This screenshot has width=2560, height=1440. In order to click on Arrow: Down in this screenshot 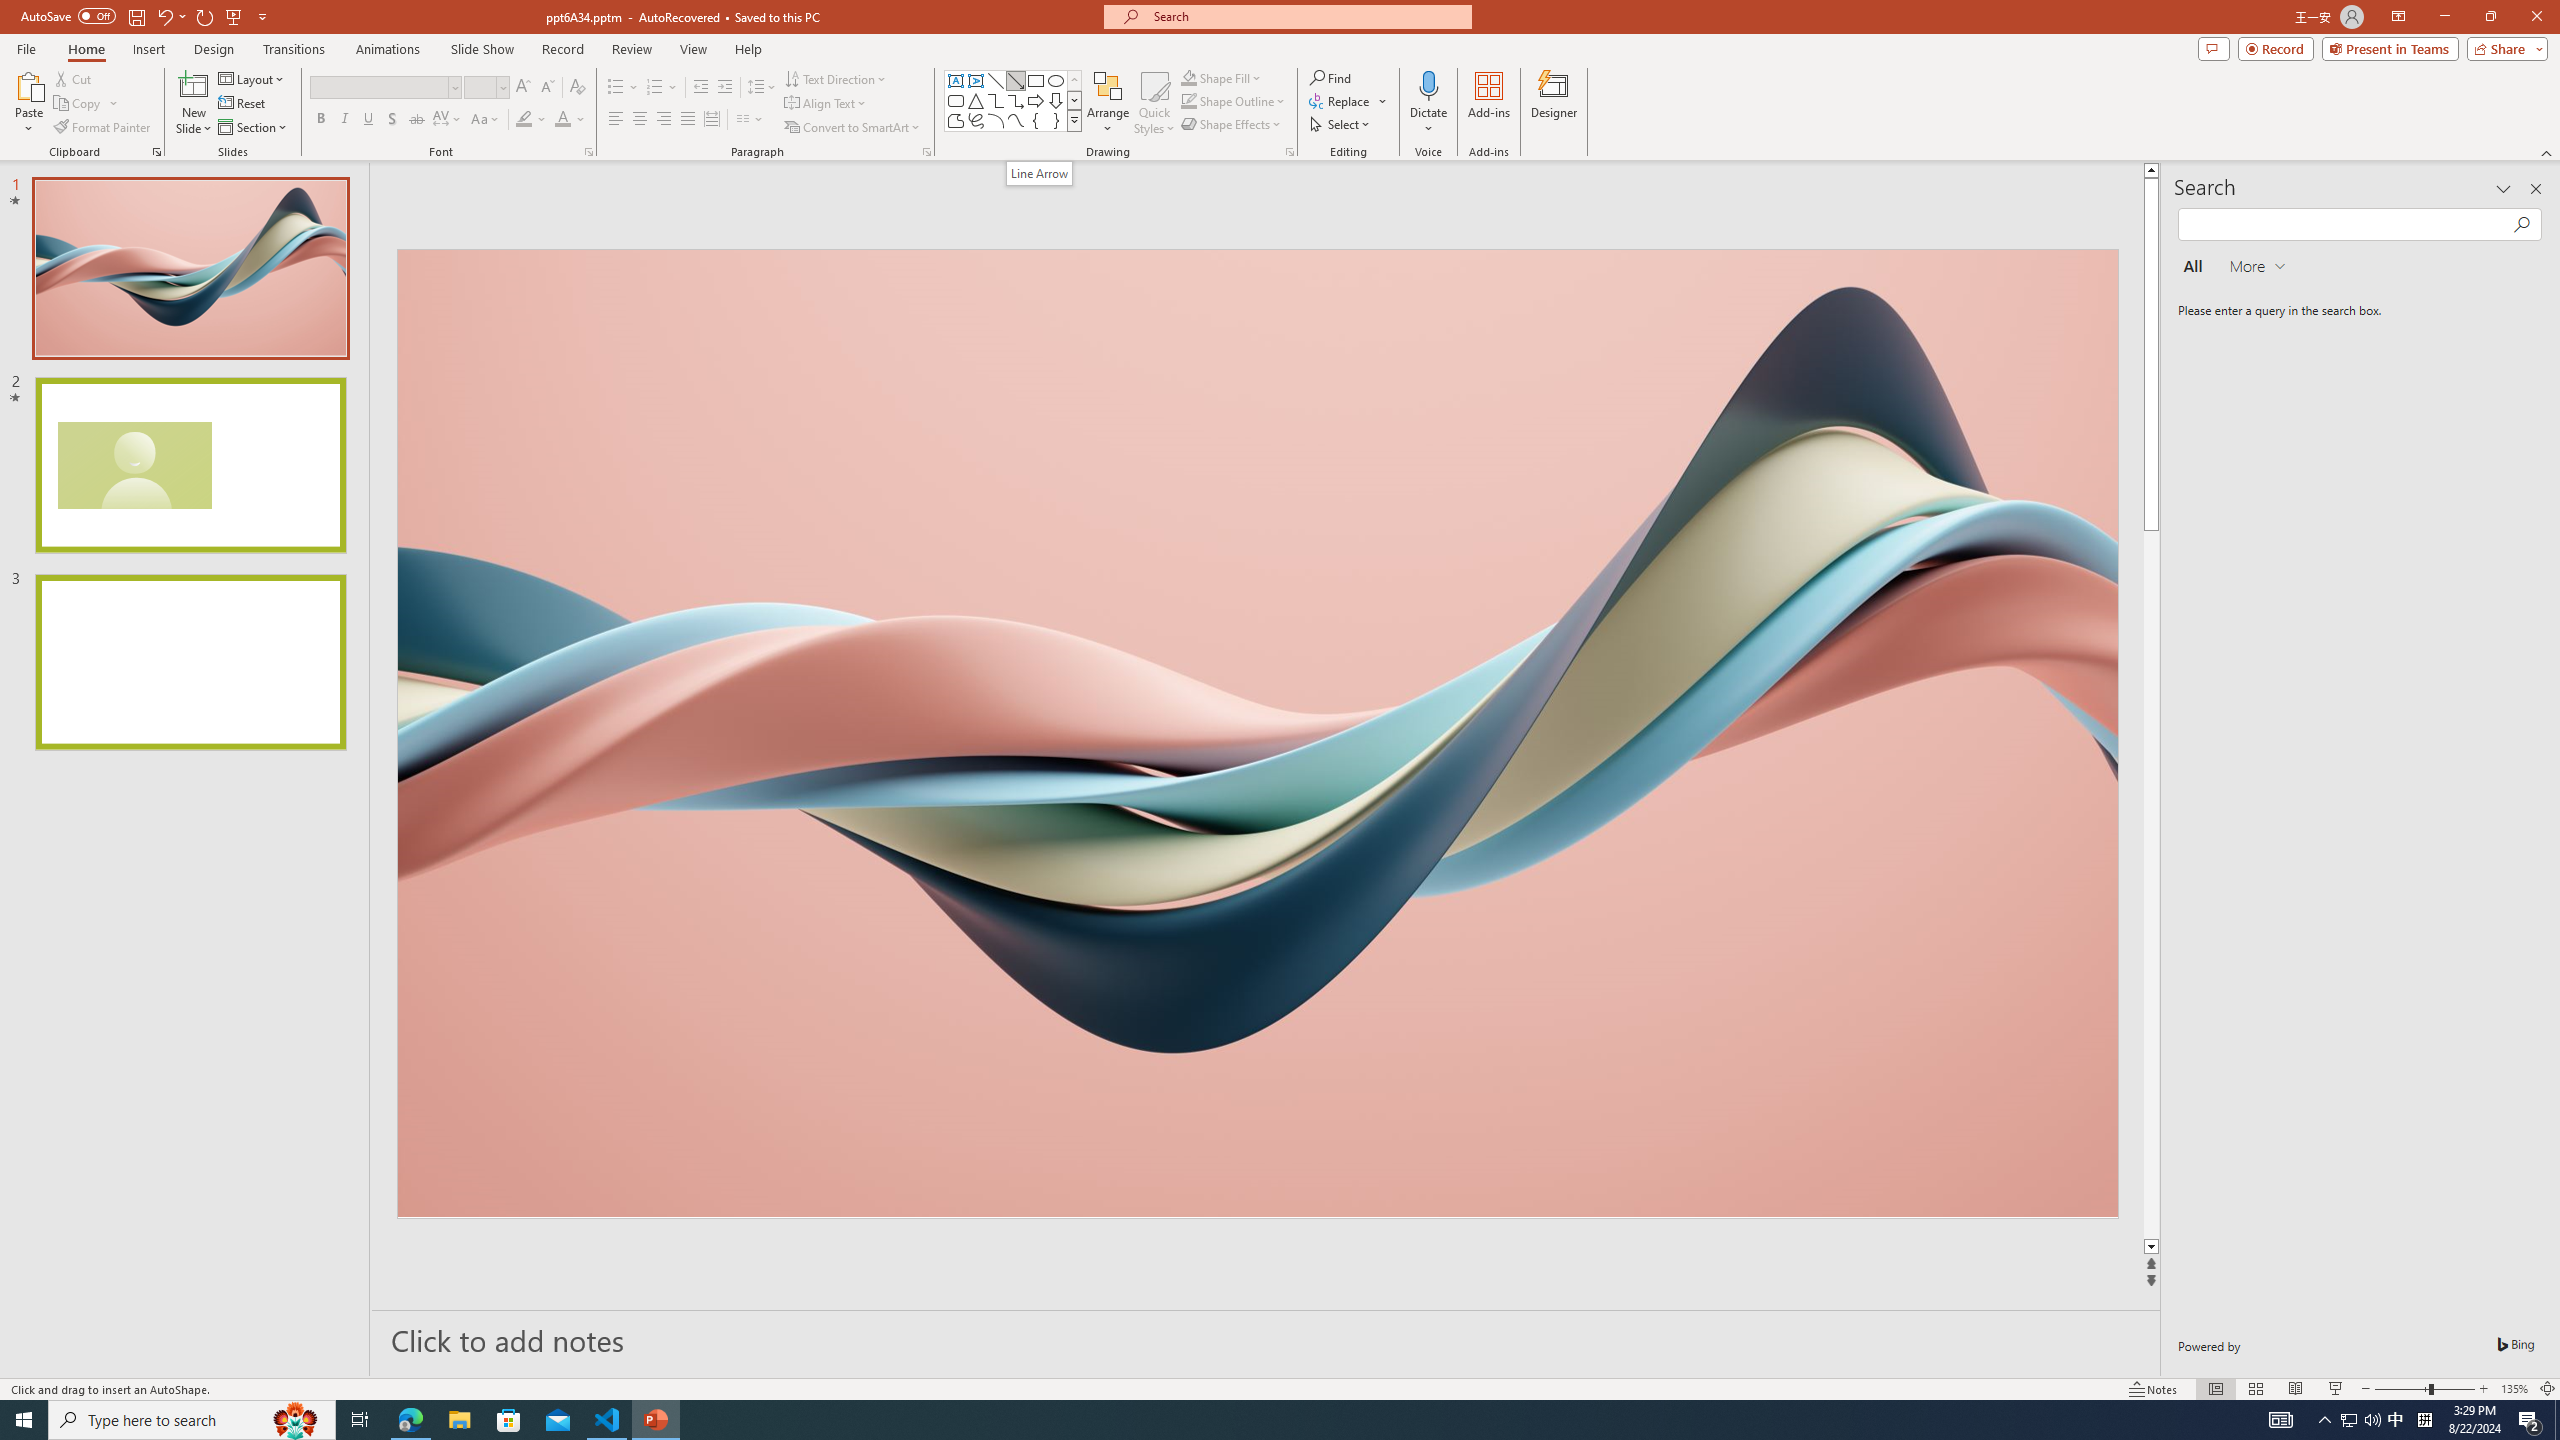, I will do `click(1056, 100)`.